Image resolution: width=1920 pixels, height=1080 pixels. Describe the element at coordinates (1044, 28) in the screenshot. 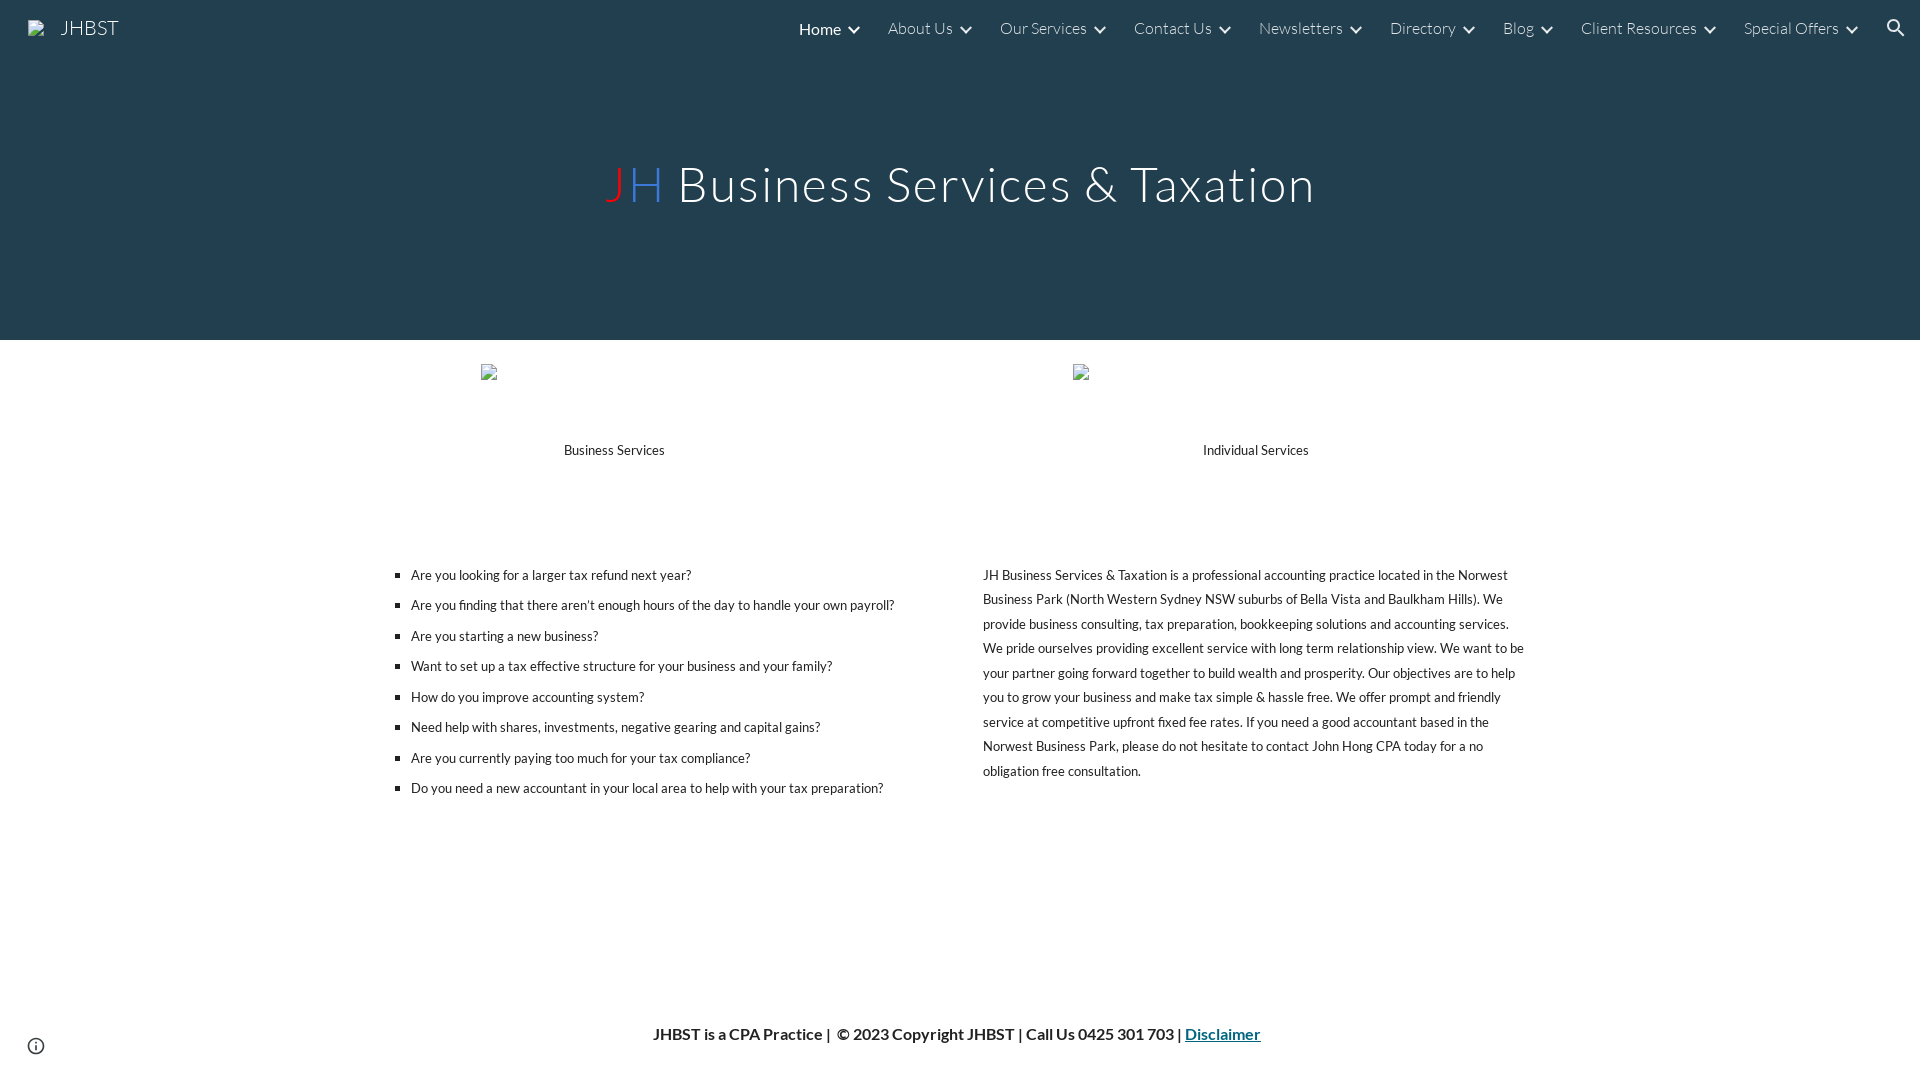

I see `Our Services` at that location.